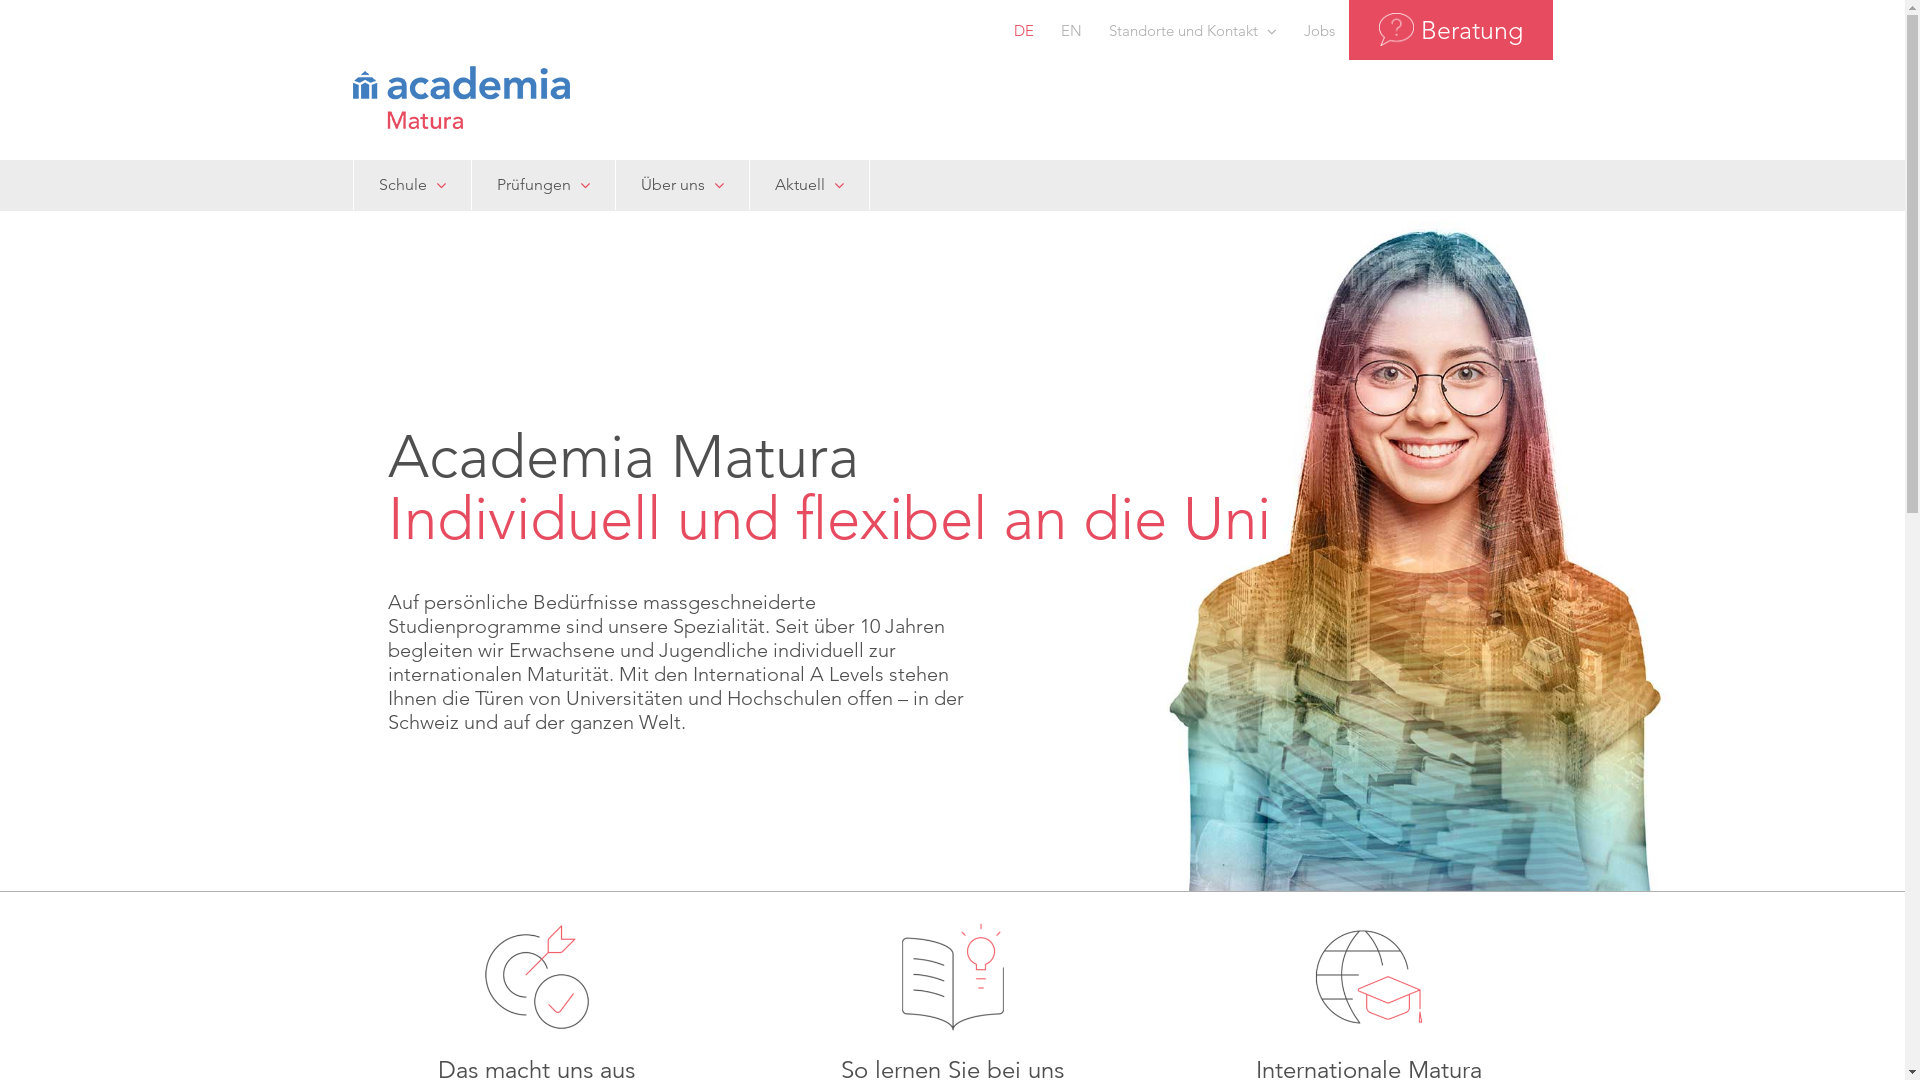  Describe the element at coordinates (808, 185) in the screenshot. I see `Aktuell` at that location.